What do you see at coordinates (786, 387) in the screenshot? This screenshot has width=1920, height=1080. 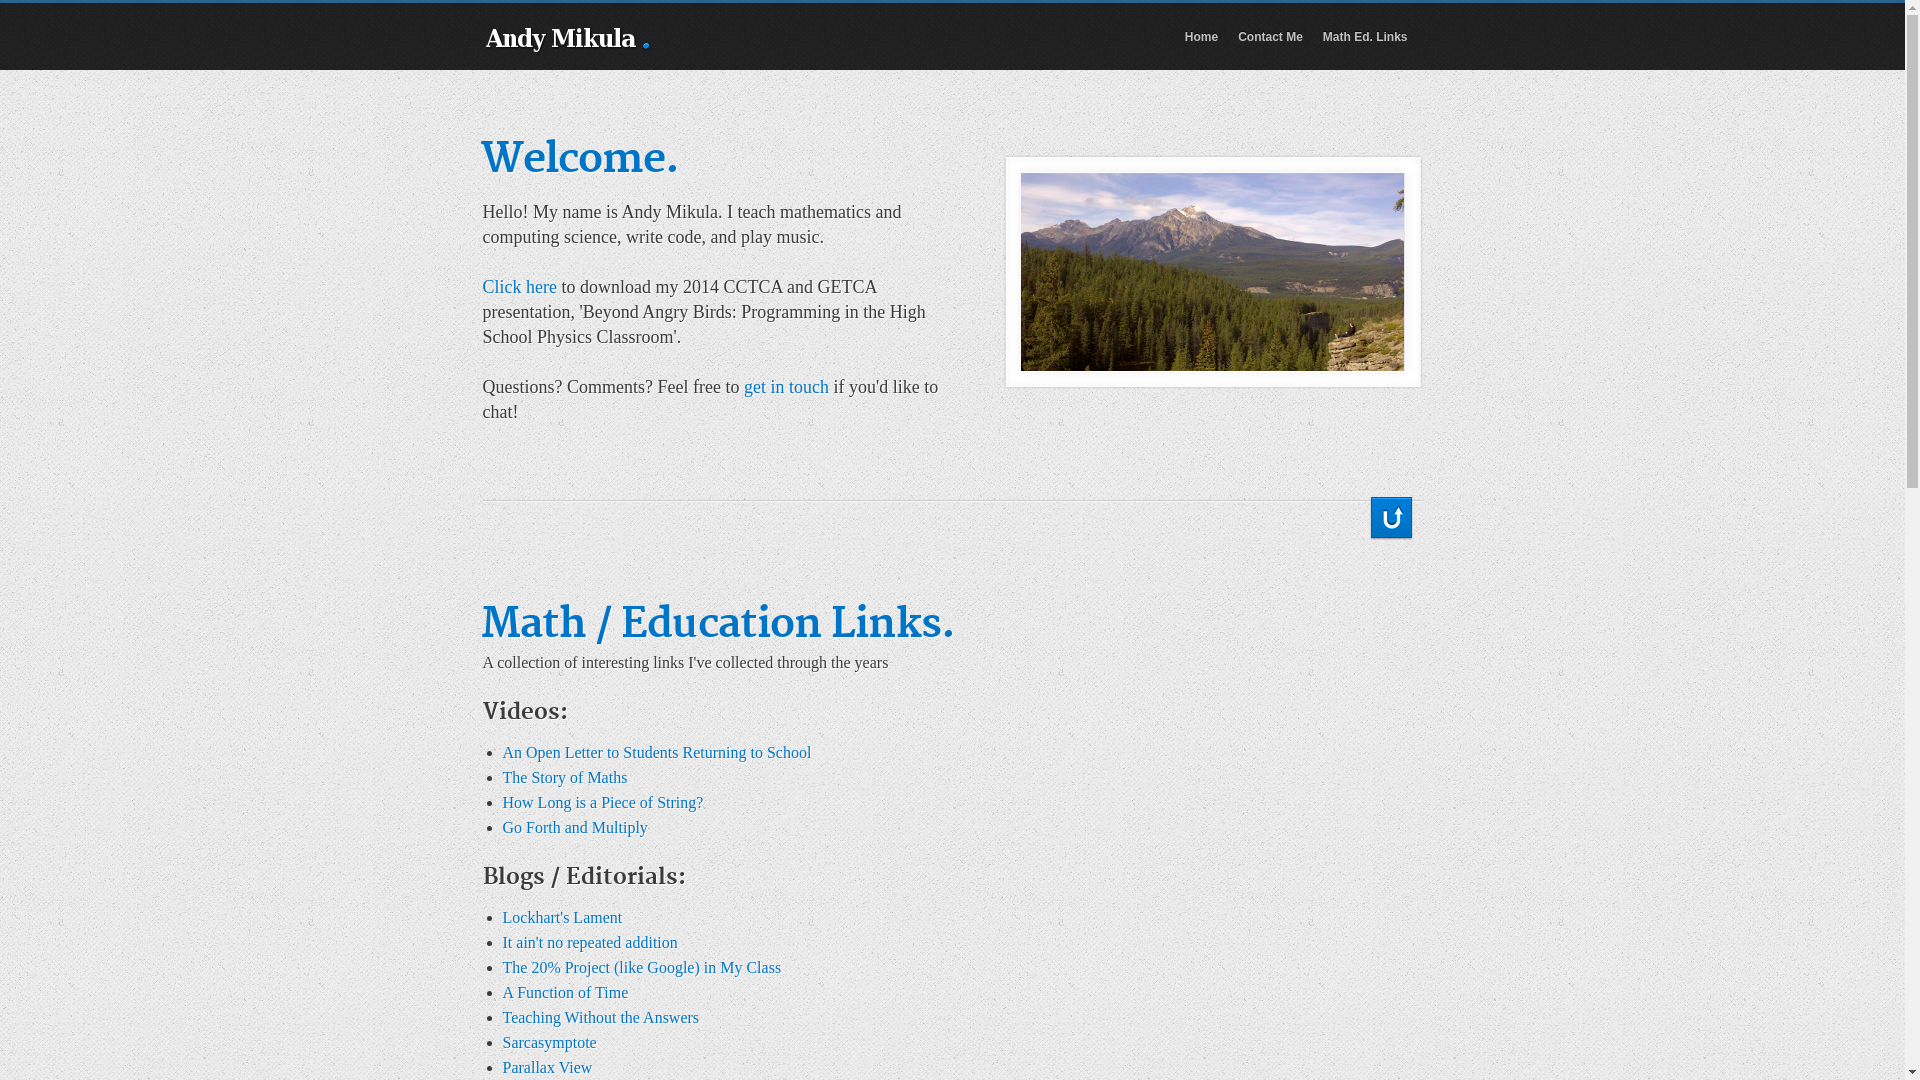 I see `get in touch` at bounding box center [786, 387].